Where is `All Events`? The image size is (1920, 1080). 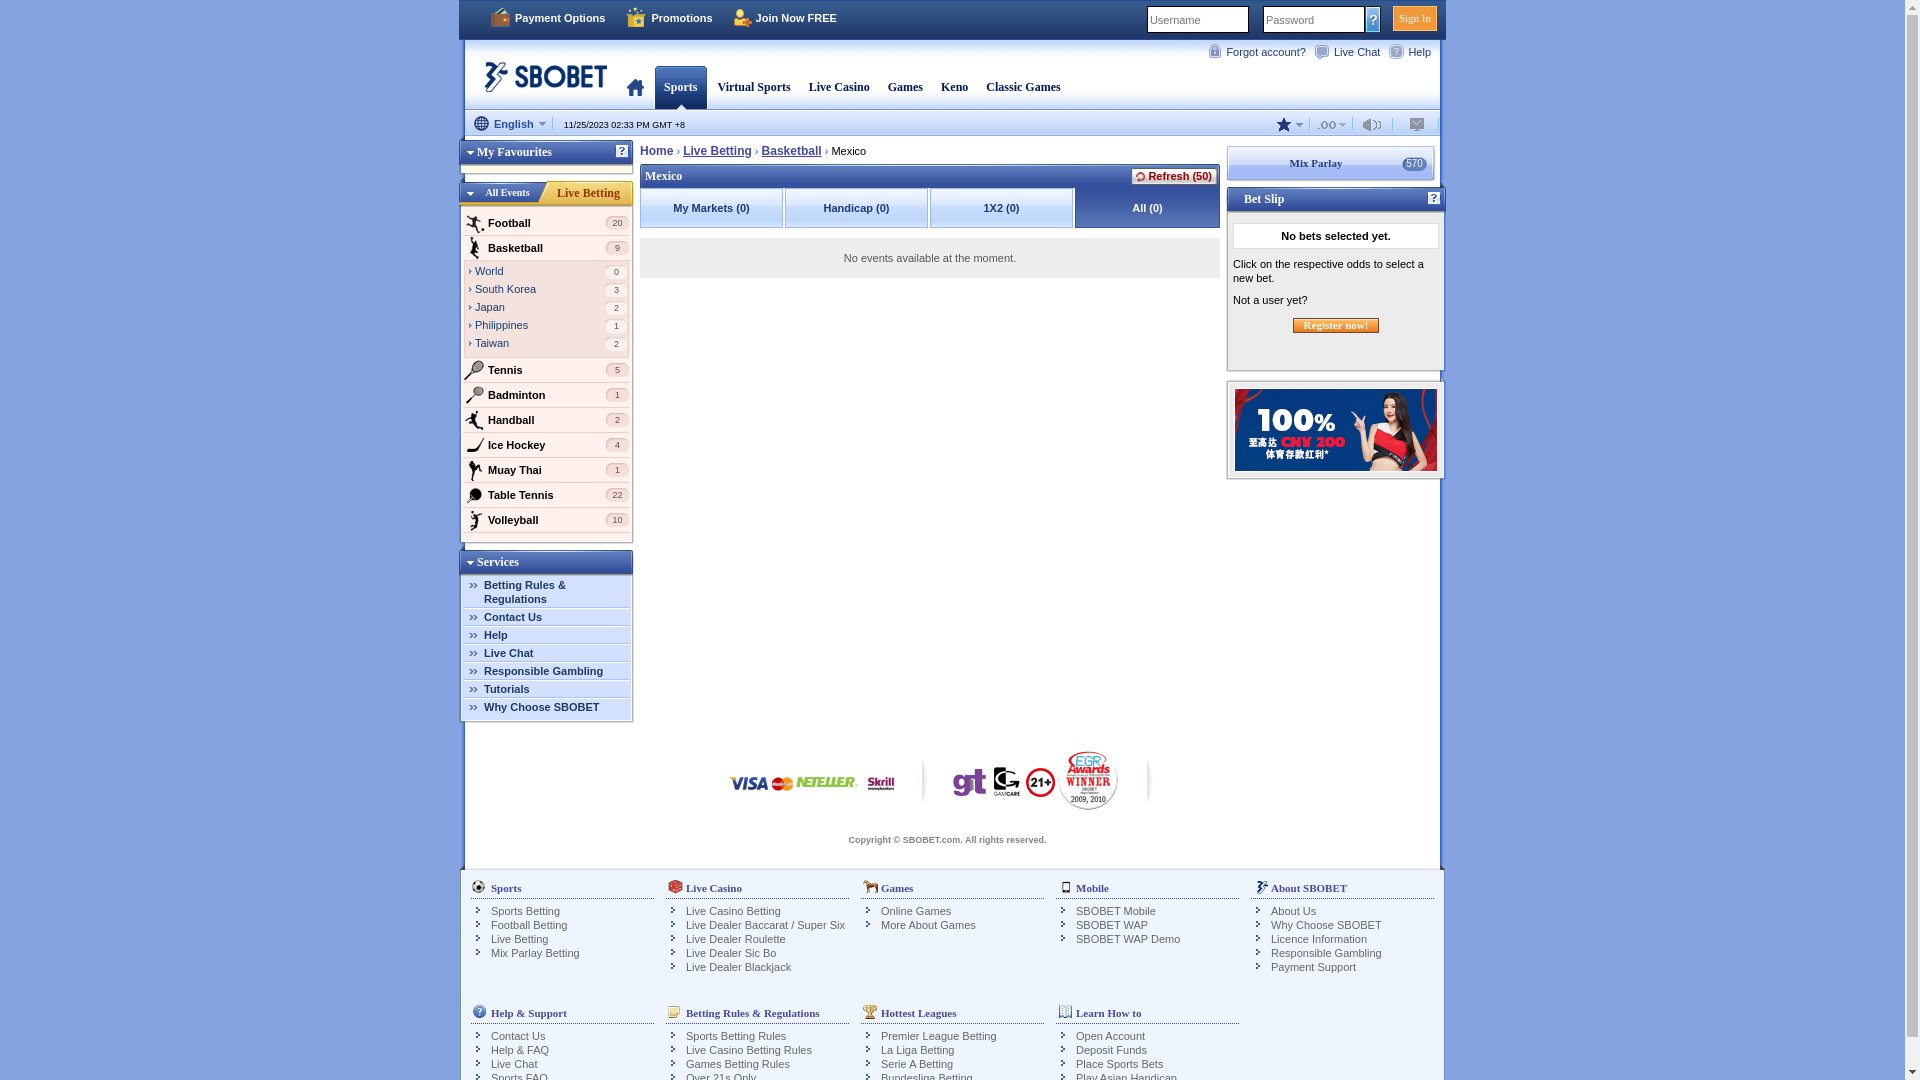 All Events is located at coordinates (508, 193).